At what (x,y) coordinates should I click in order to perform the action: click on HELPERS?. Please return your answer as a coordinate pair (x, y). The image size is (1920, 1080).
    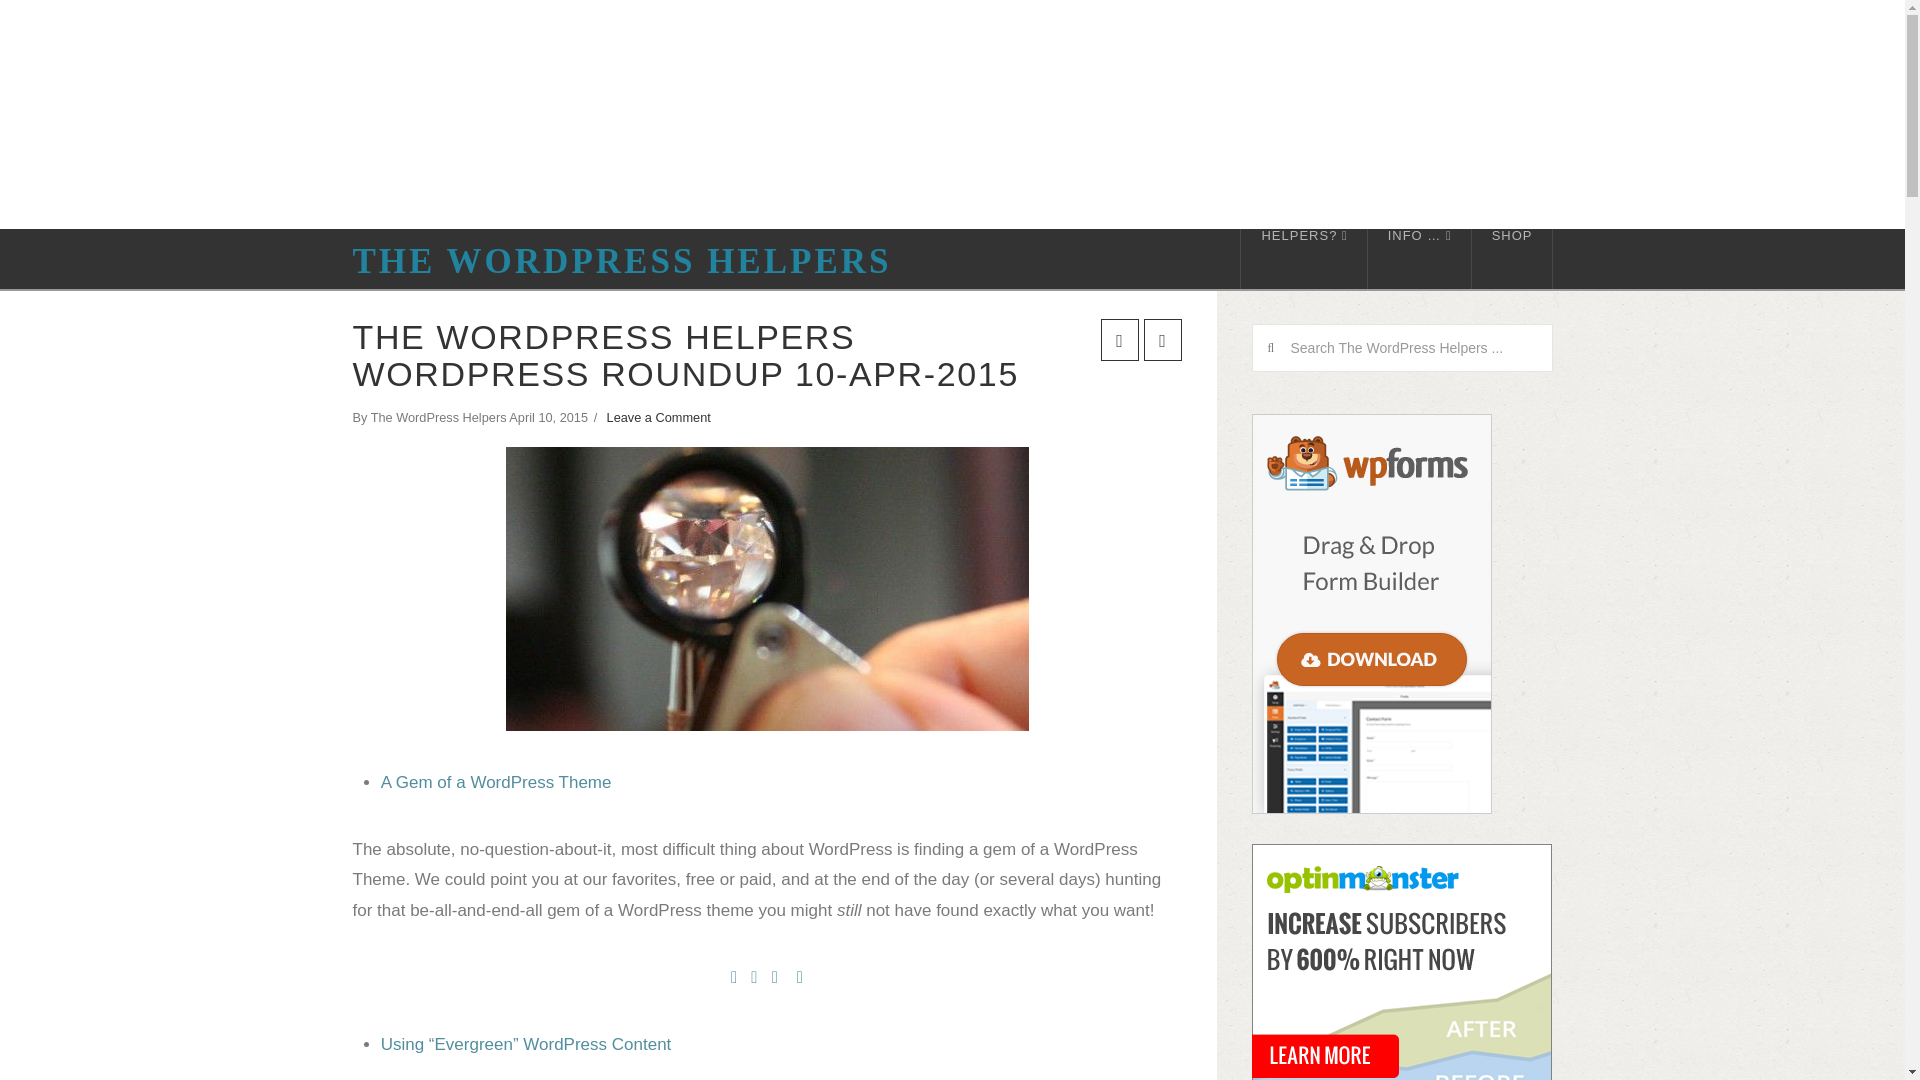
    Looking at the image, I should click on (1304, 258).